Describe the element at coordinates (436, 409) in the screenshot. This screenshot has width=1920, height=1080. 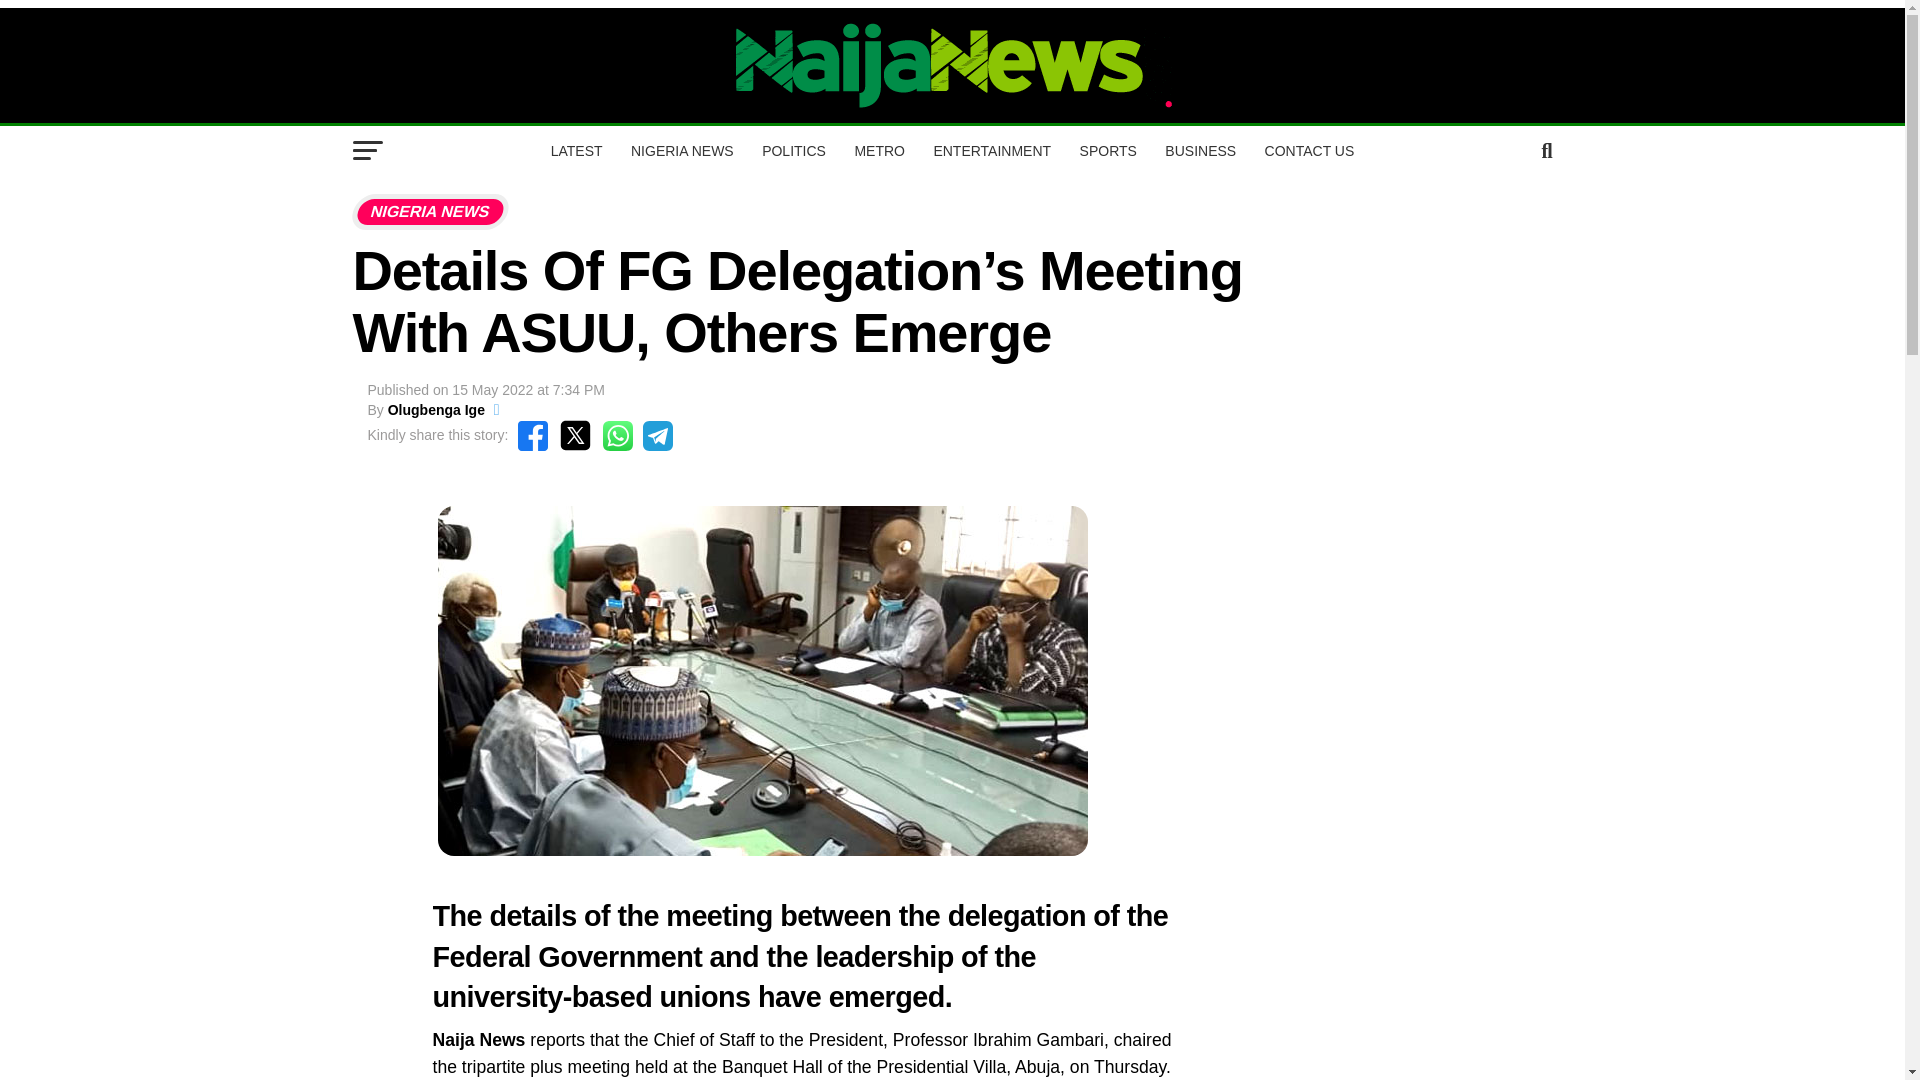
I see `Olugbenga Ige` at that location.